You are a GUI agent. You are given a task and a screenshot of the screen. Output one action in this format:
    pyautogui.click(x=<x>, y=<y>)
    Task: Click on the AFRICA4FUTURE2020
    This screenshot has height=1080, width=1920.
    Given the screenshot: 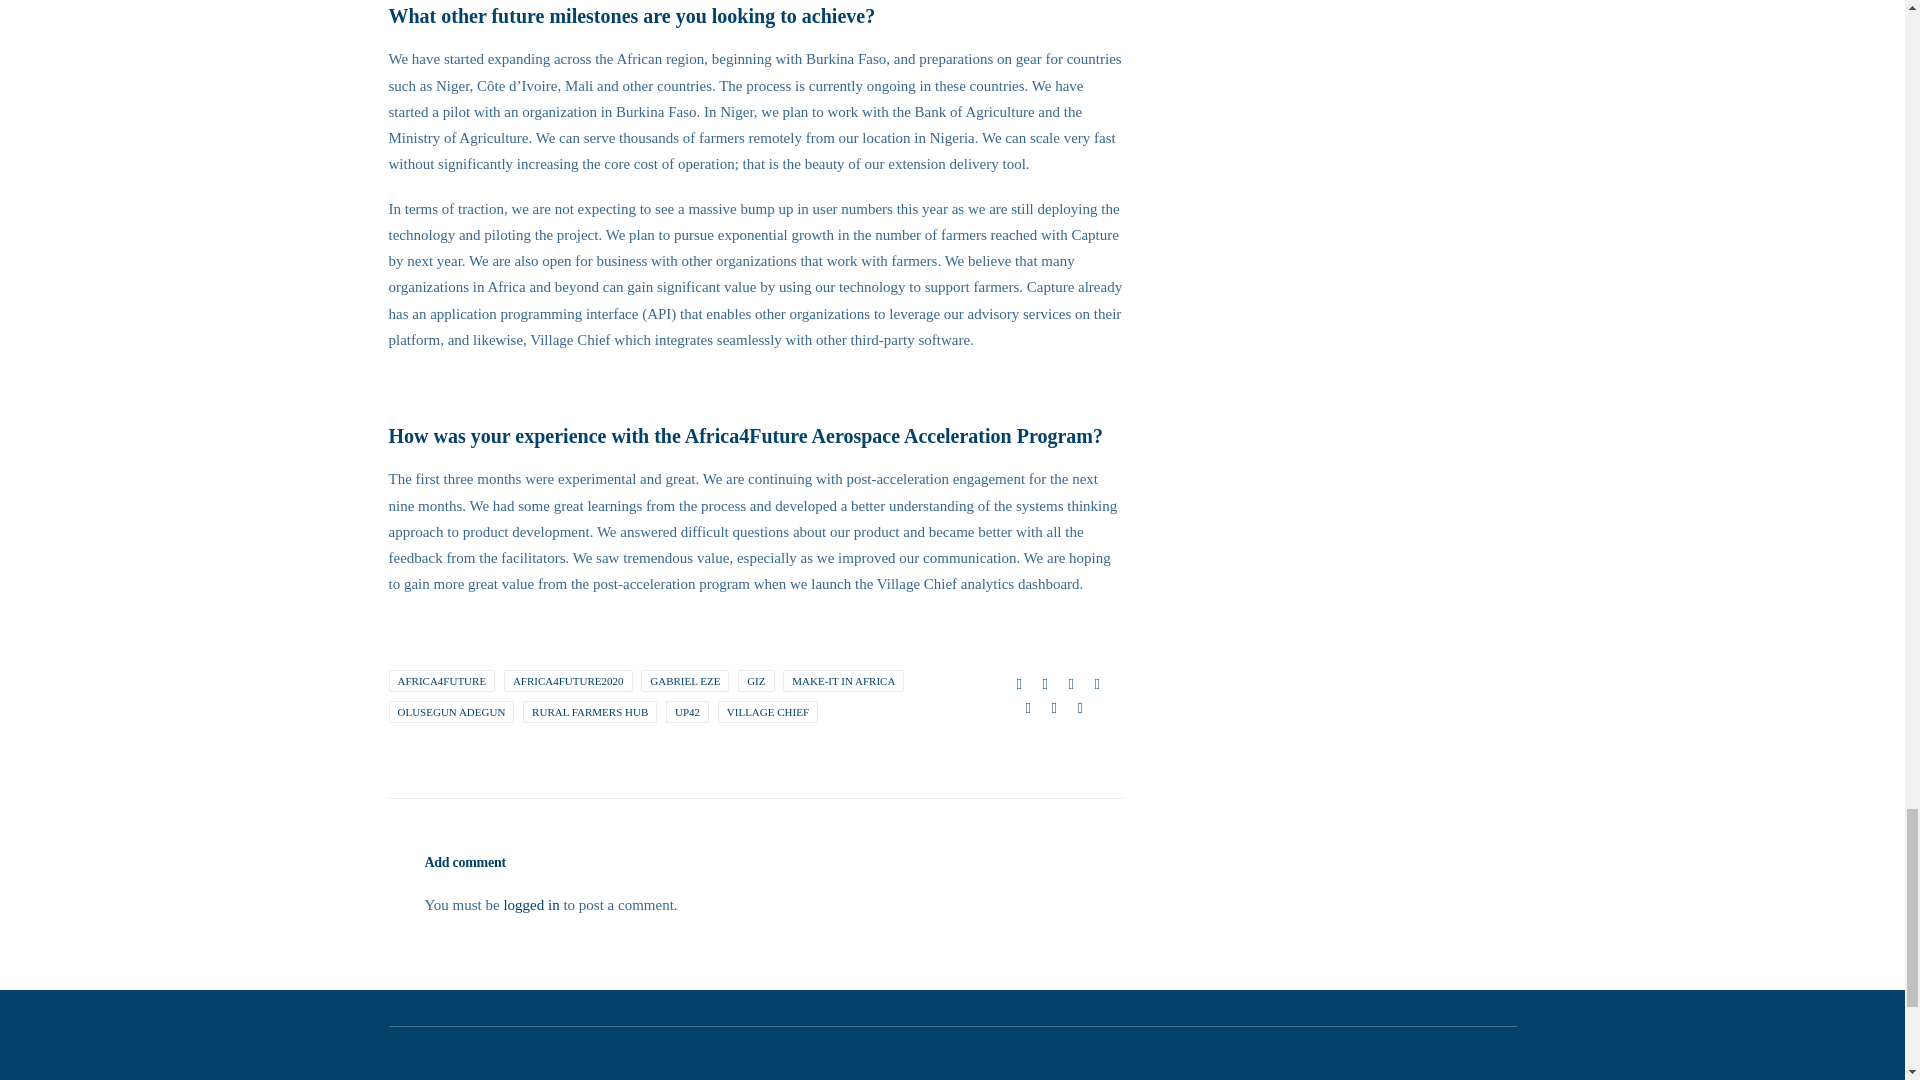 What is the action you would take?
    pyautogui.click(x=568, y=680)
    